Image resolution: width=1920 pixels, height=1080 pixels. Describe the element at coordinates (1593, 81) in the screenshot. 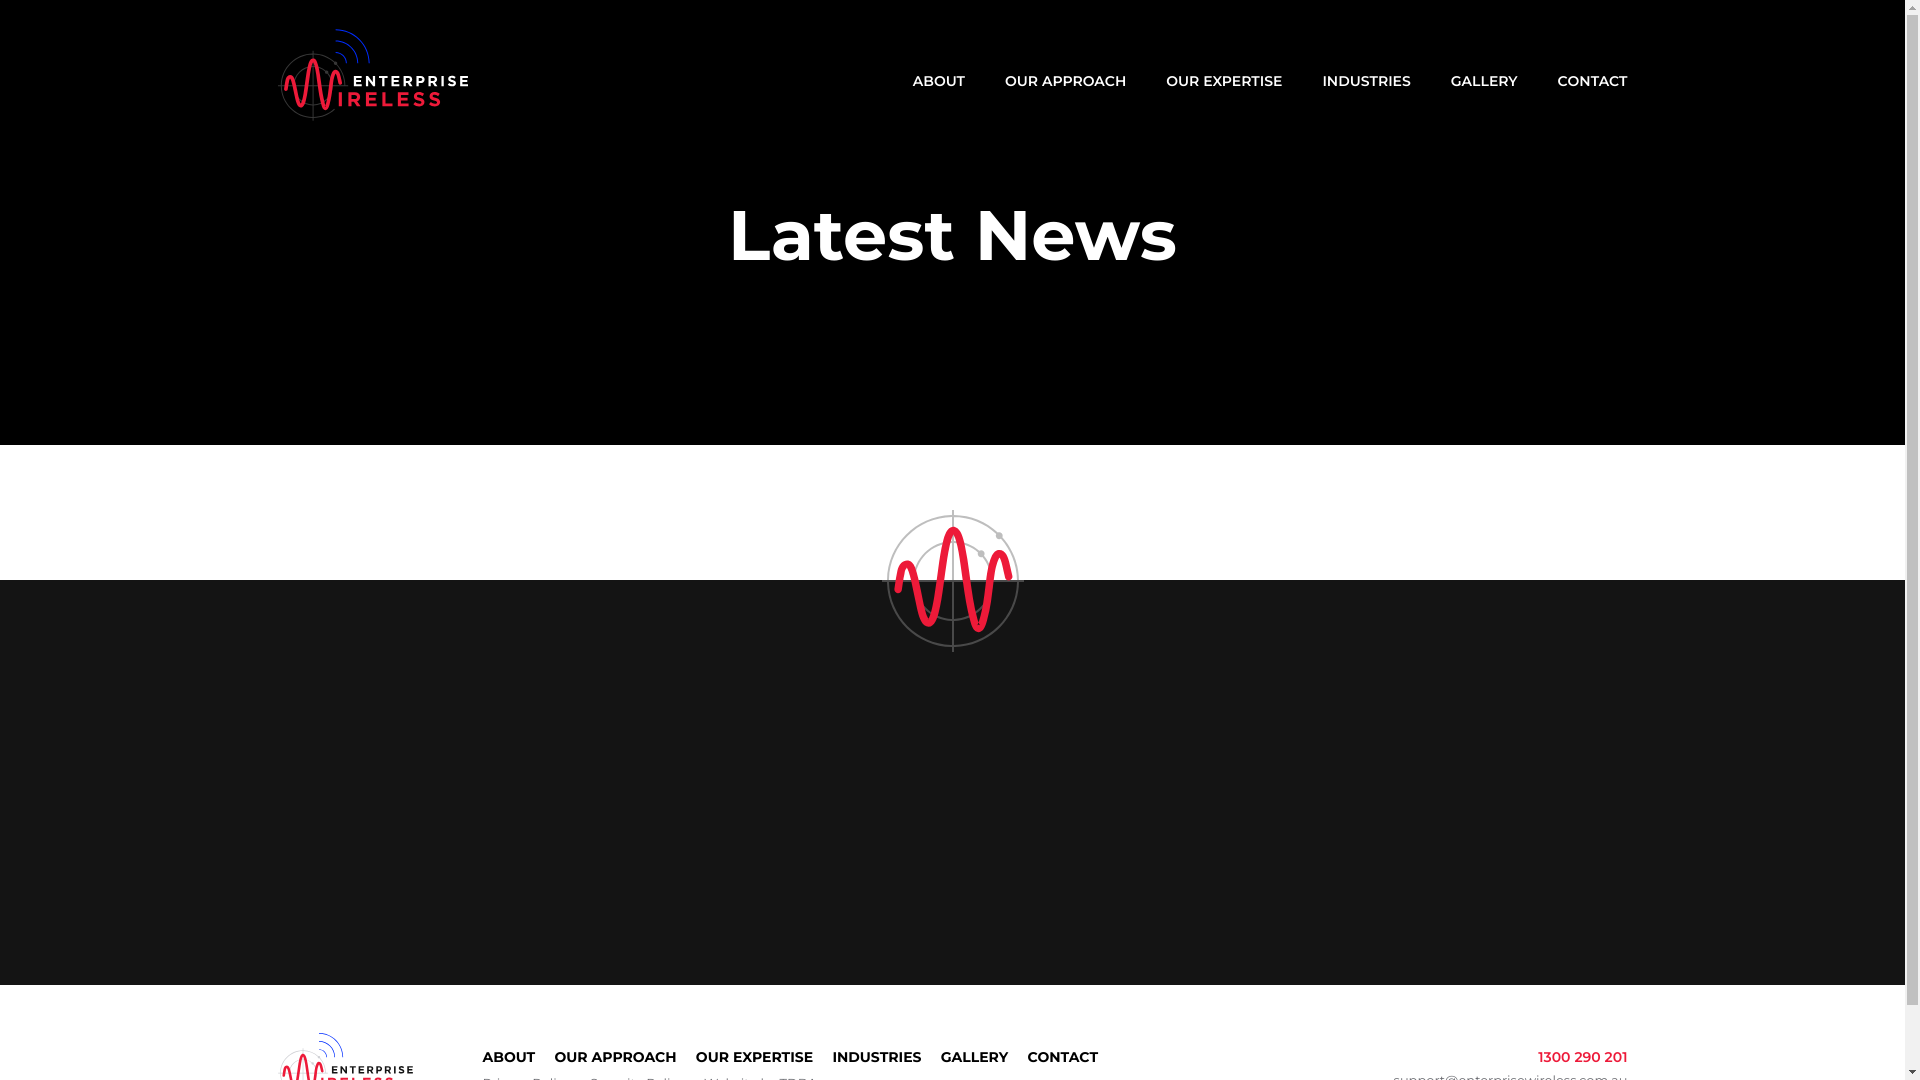

I see `CONTACT` at that location.